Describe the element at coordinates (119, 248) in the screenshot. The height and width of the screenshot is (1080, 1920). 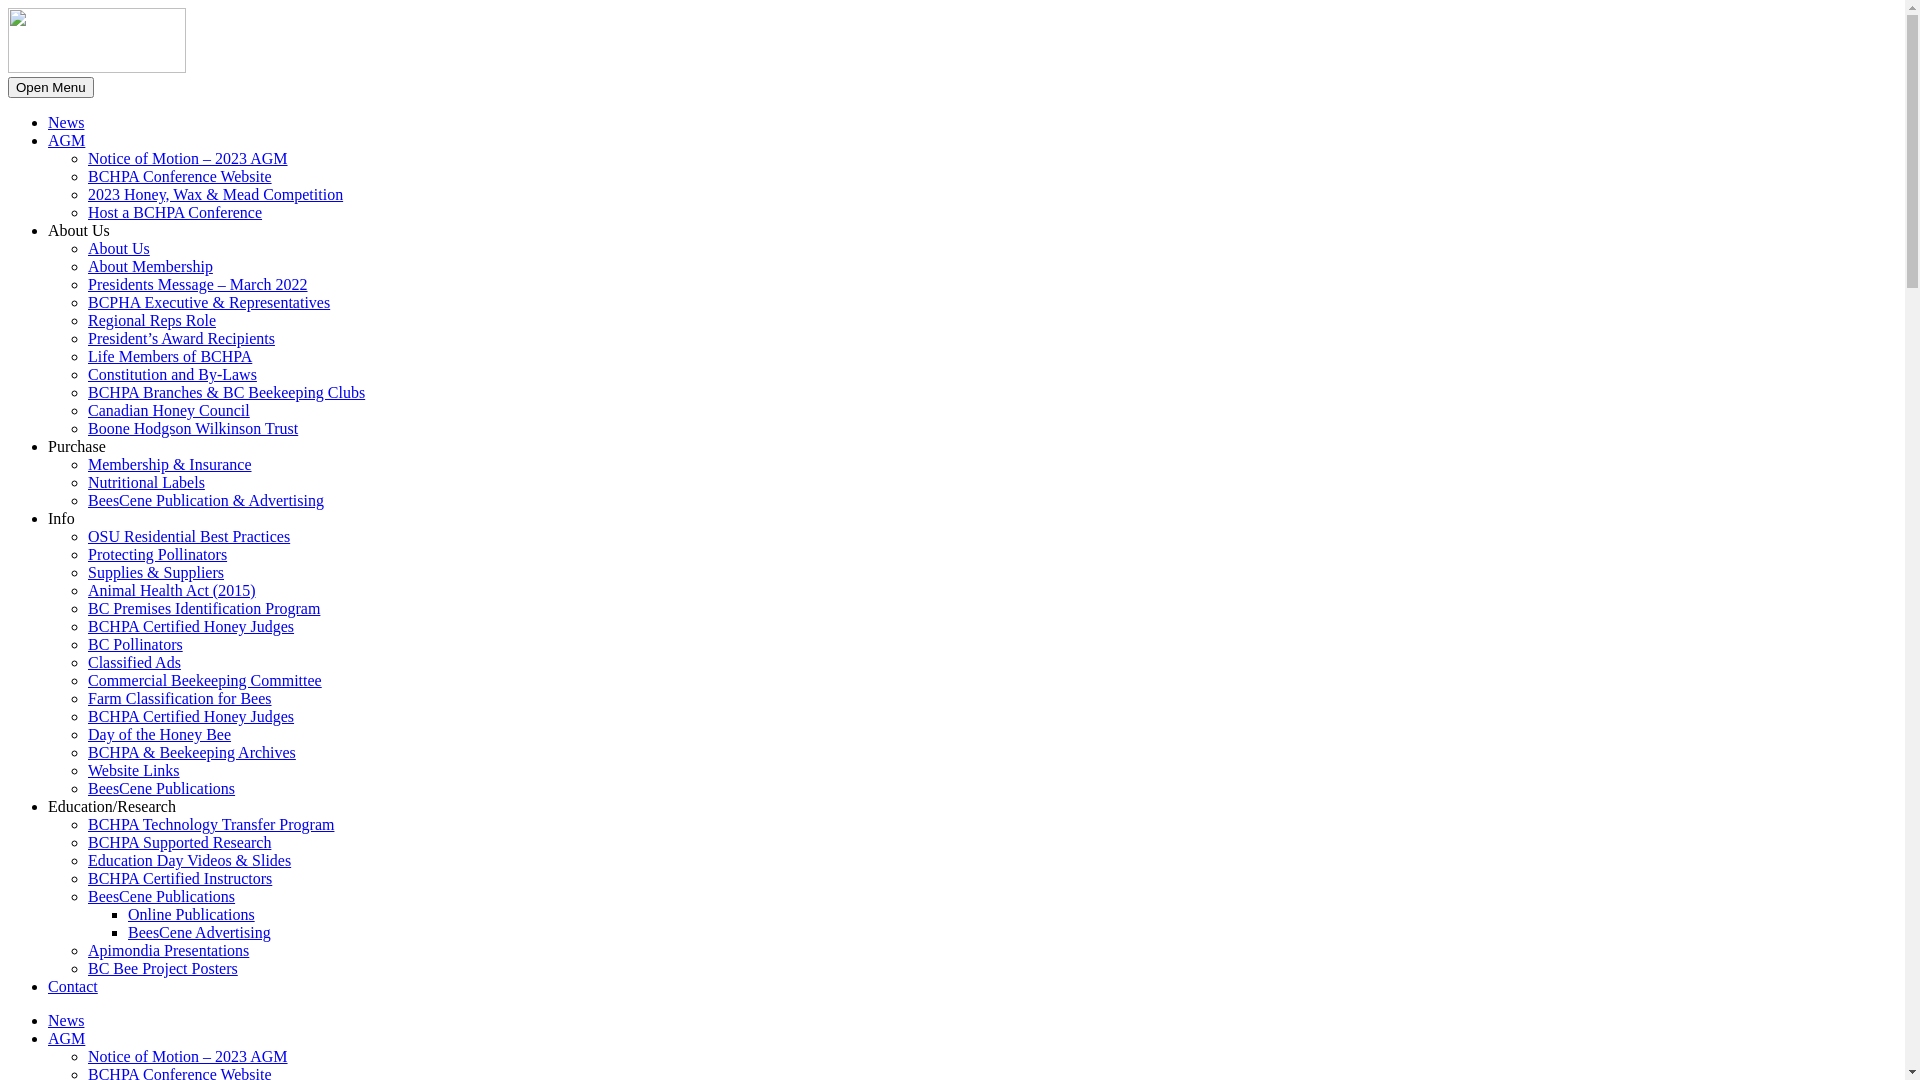
I see `About Us` at that location.